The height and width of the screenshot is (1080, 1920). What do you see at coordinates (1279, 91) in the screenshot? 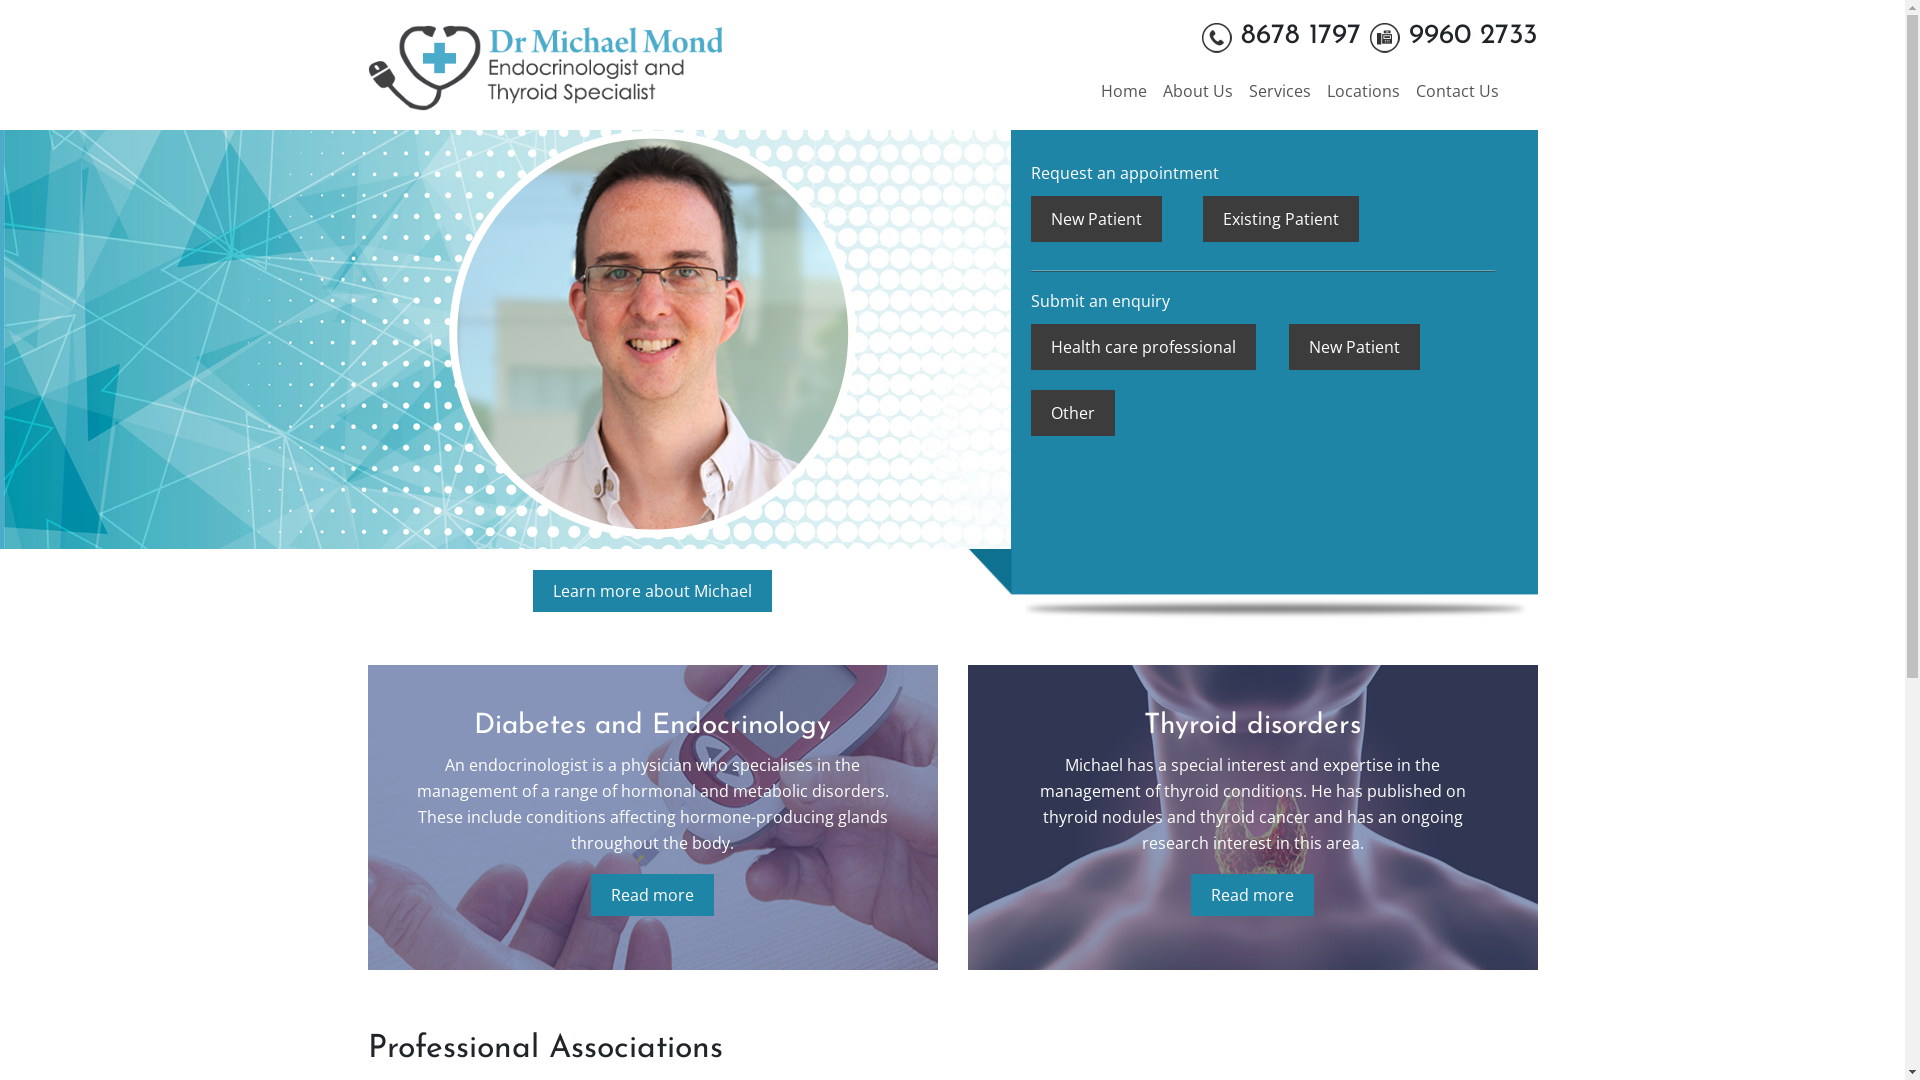
I see `Services` at bounding box center [1279, 91].